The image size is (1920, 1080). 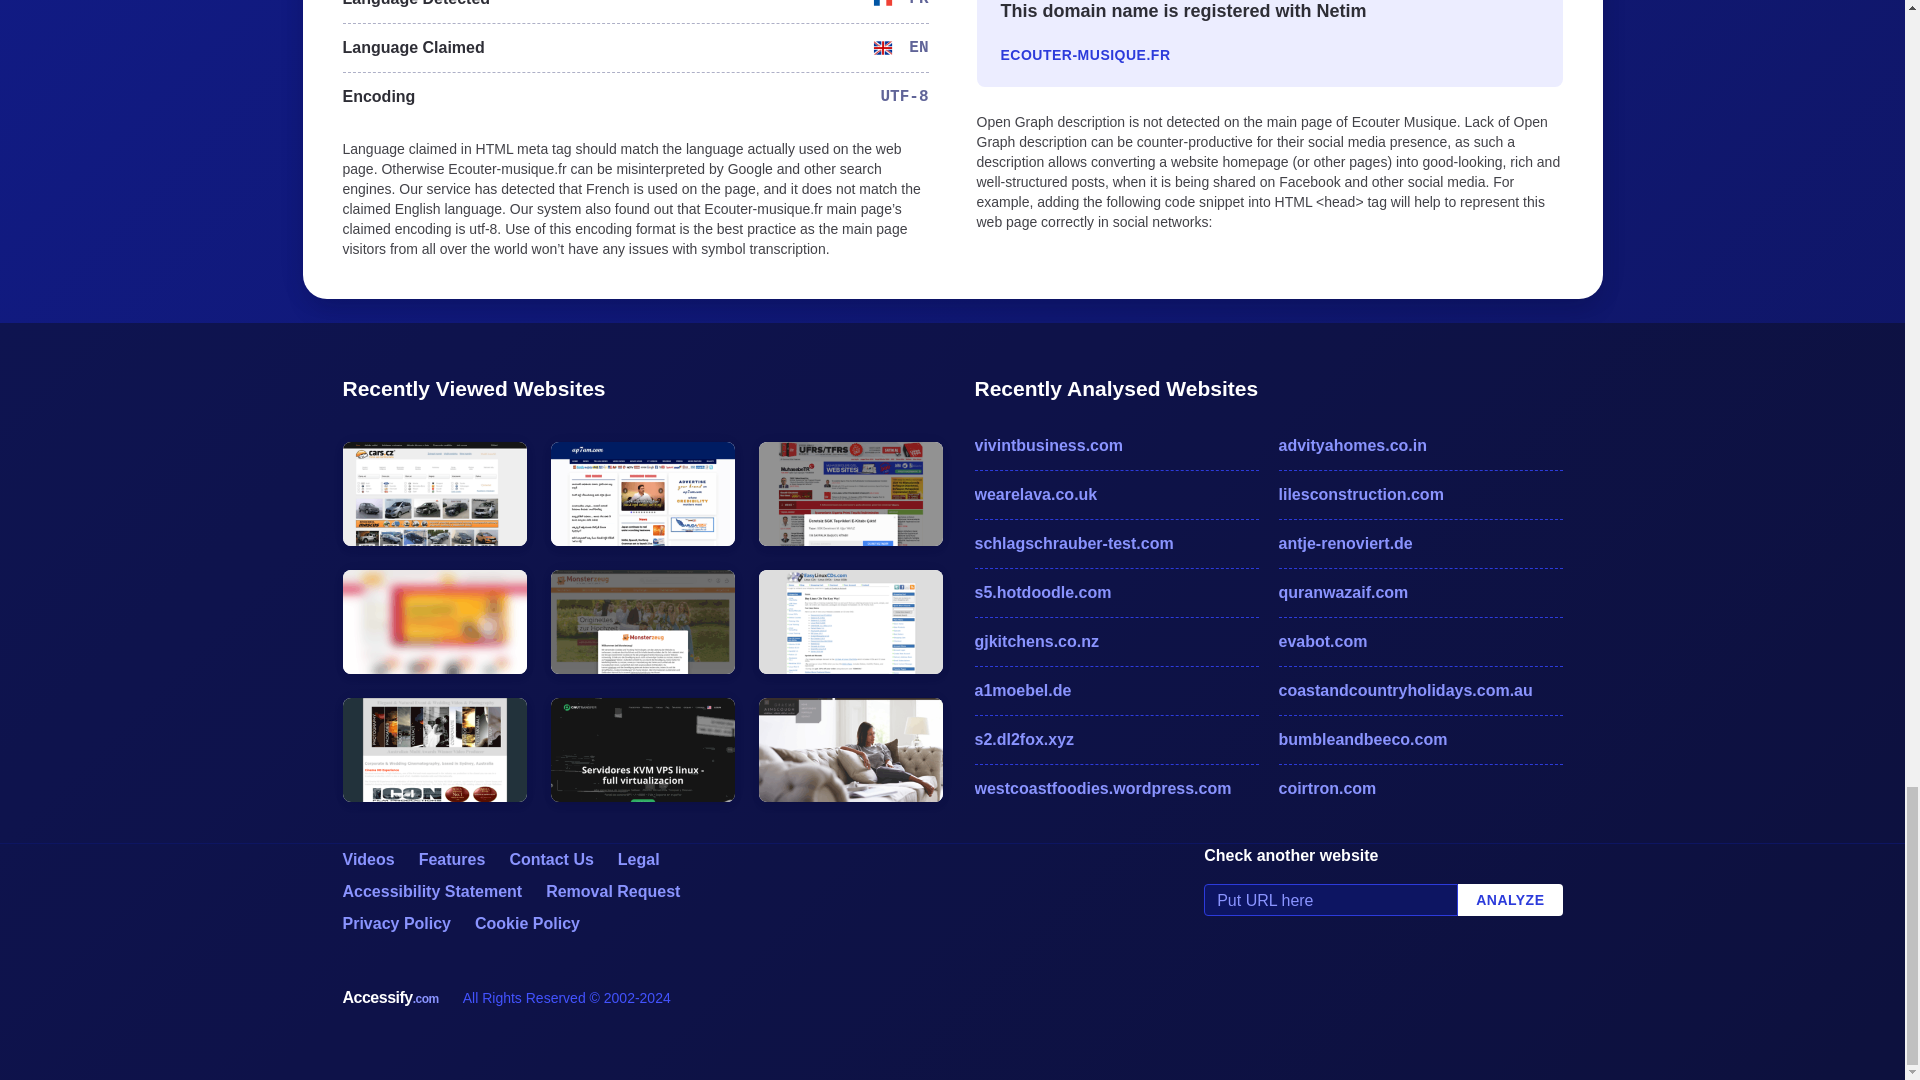 What do you see at coordinates (1420, 739) in the screenshot?
I see `bumbleandbeeco.com` at bounding box center [1420, 739].